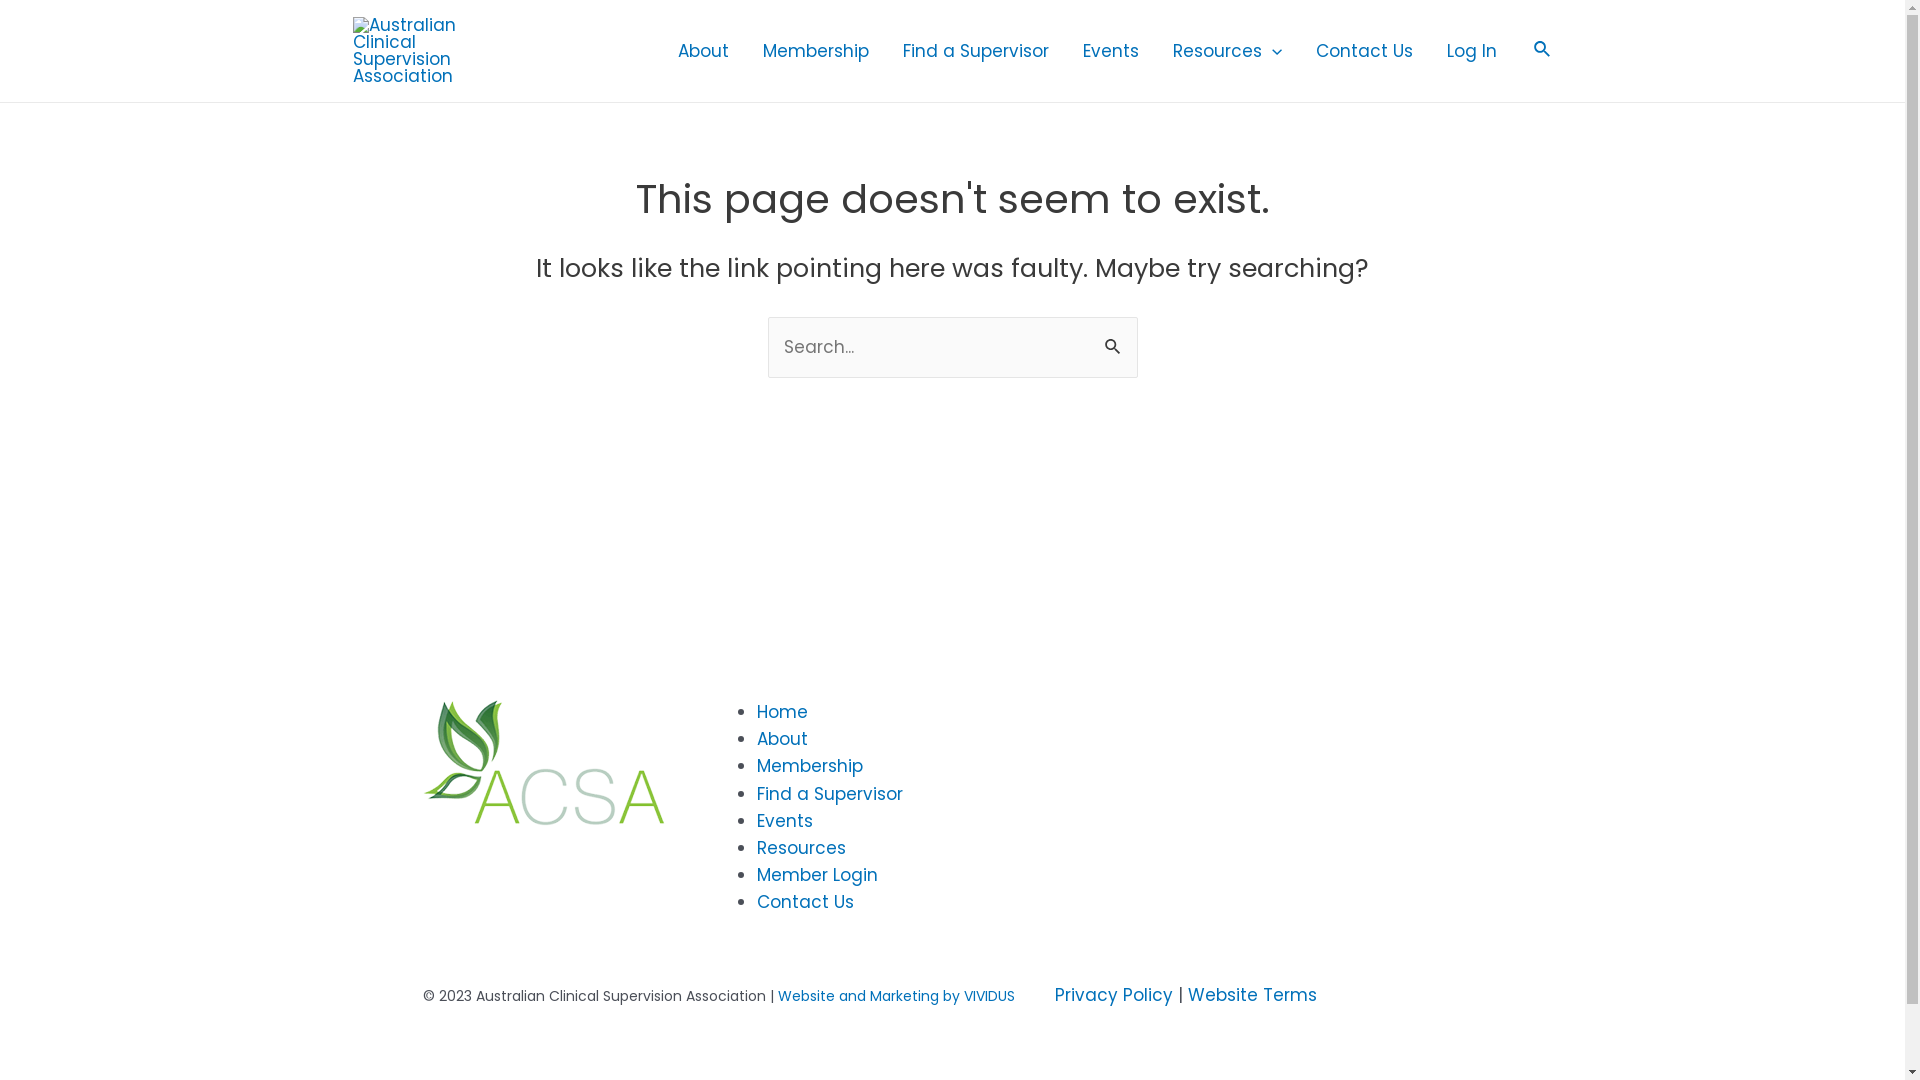  I want to click on Website and Marketing by VIVIDUS, so click(896, 996).